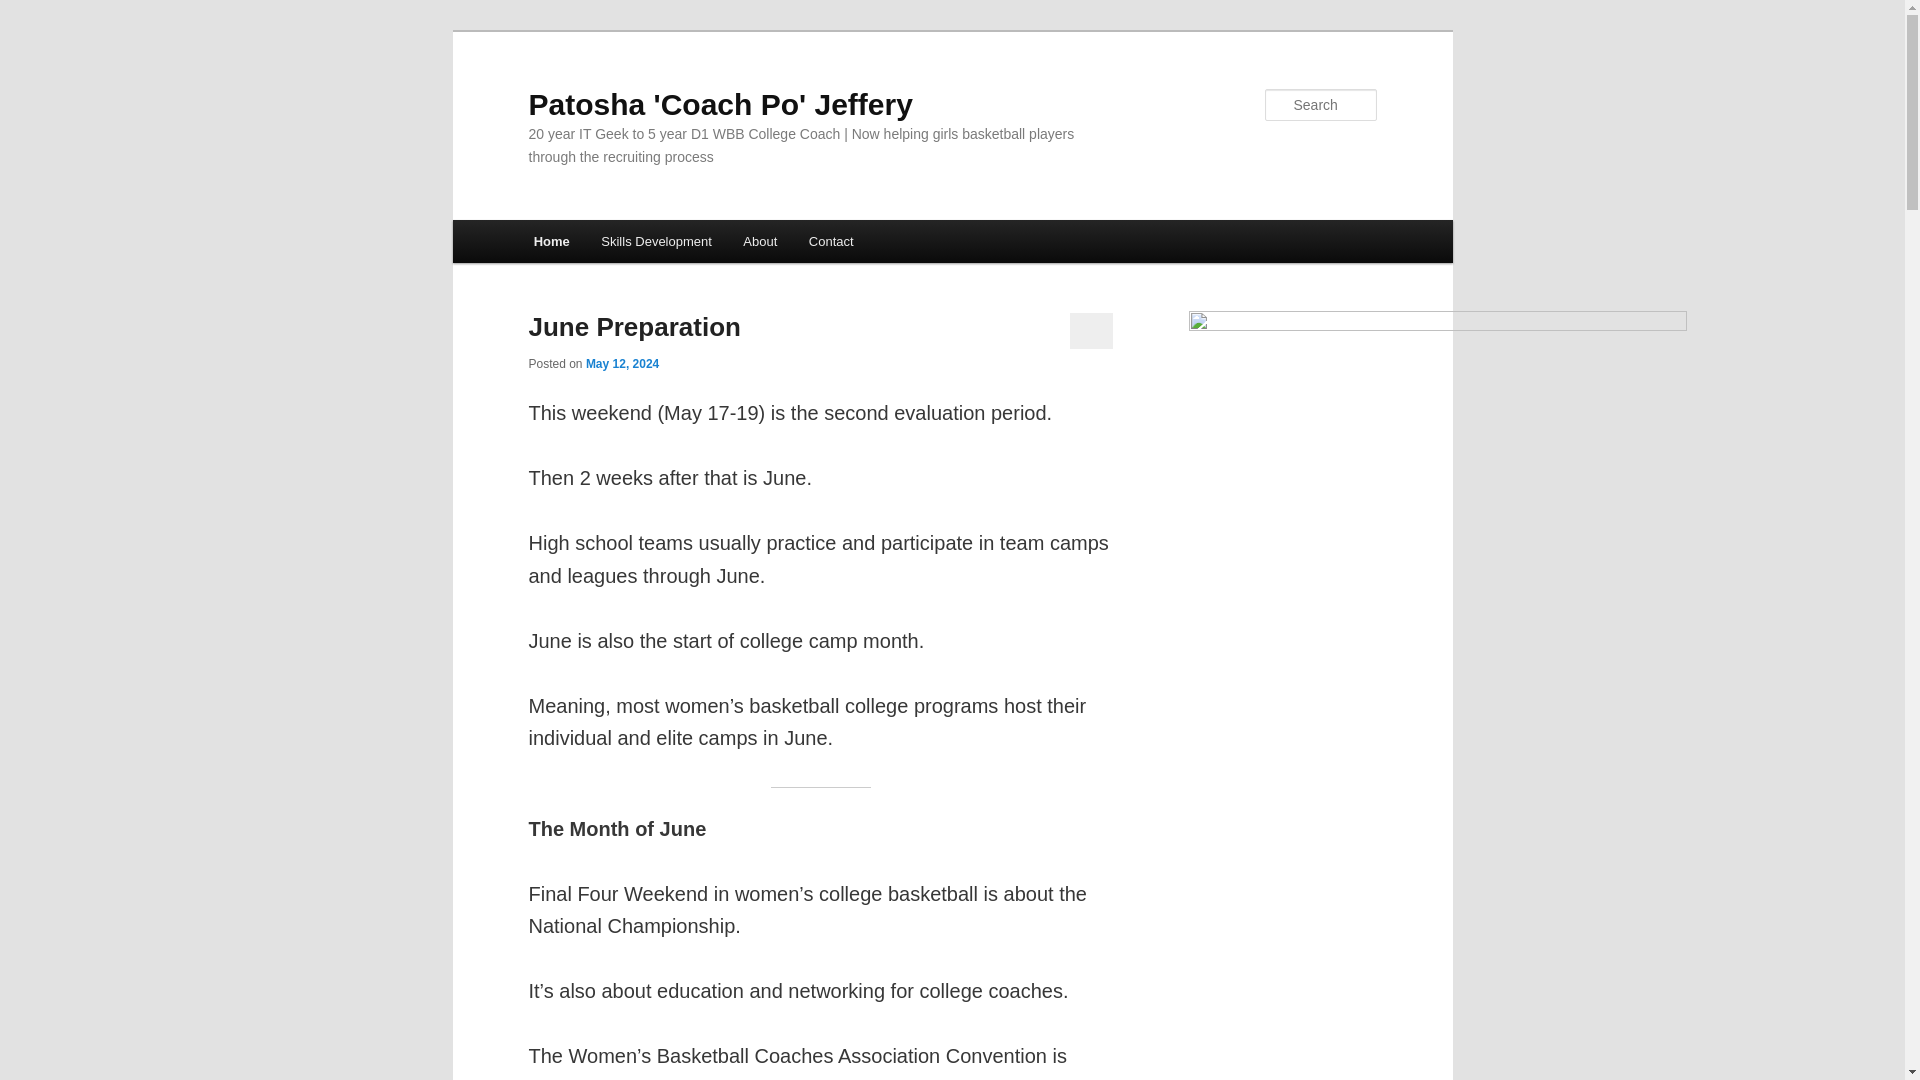 This screenshot has width=1920, height=1080. I want to click on June Preparation, so click(634, 327).